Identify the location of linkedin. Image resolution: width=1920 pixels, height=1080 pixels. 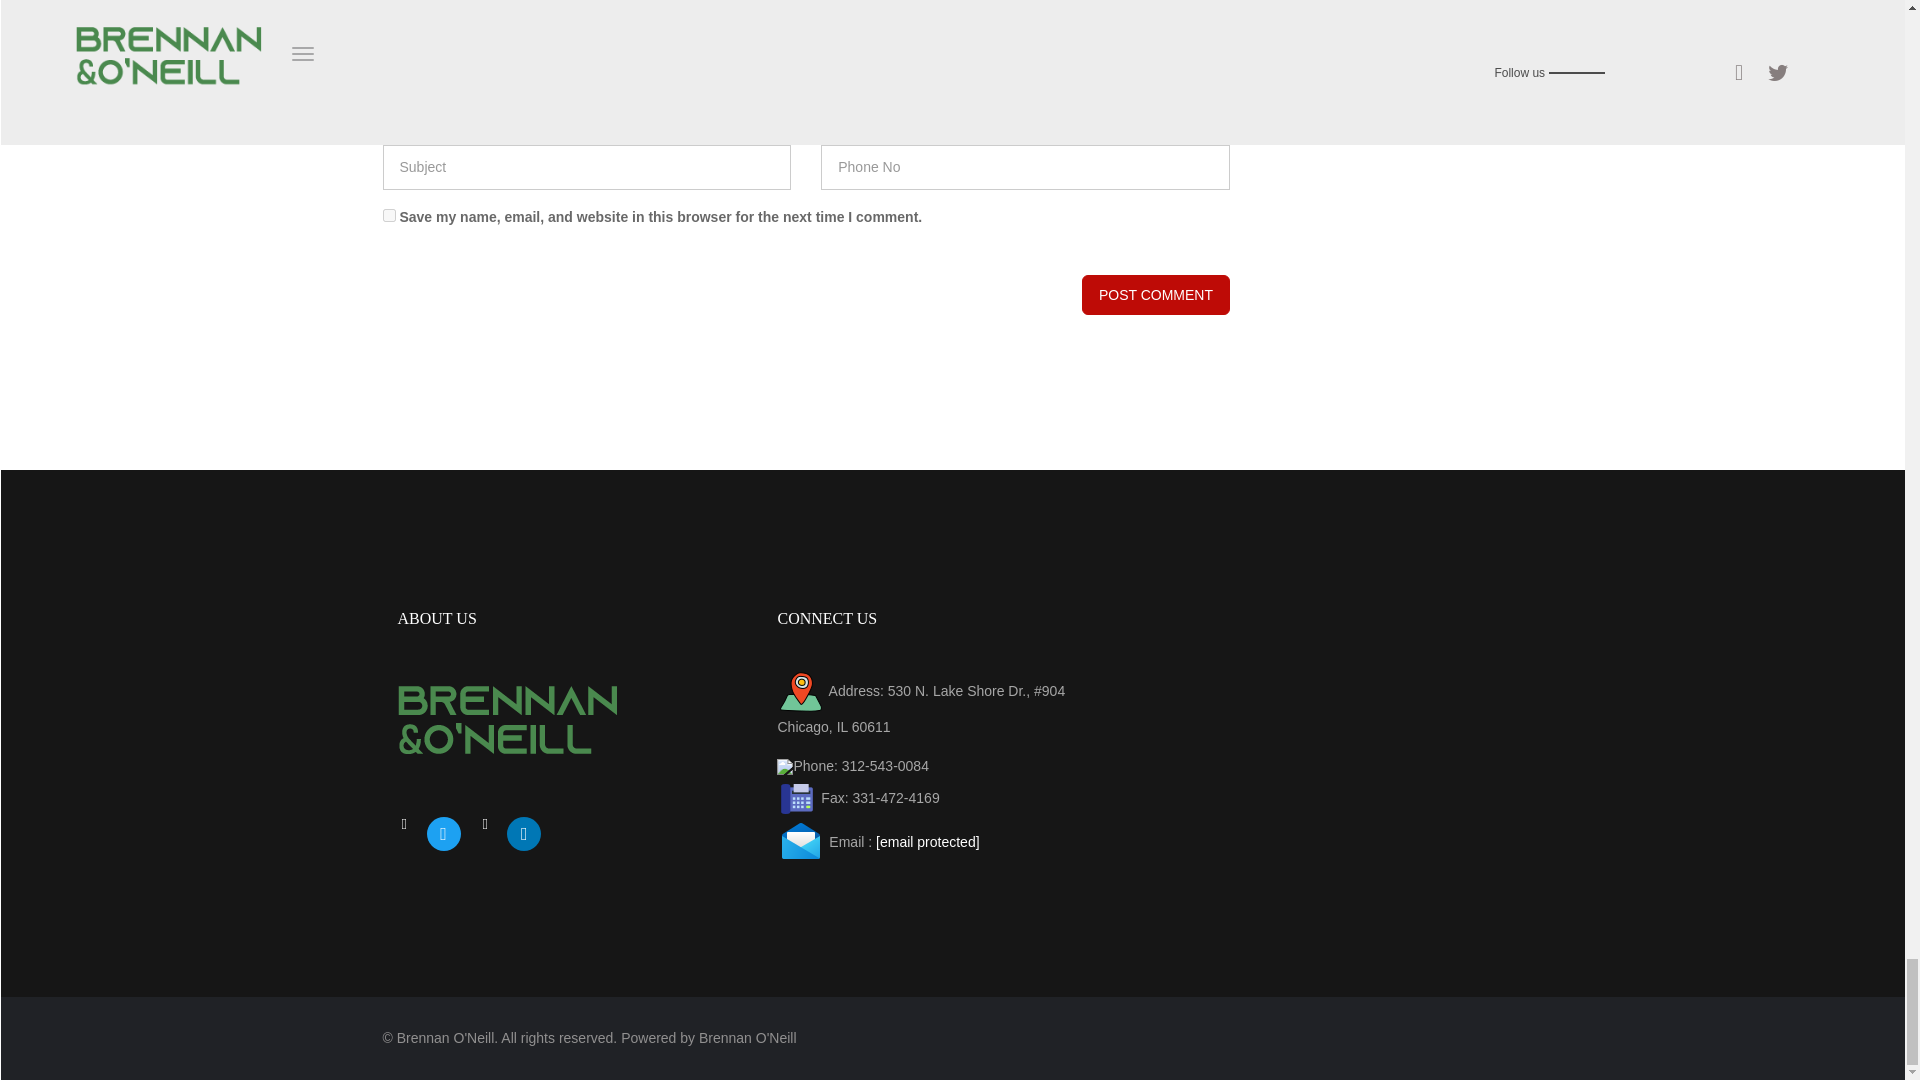
(524, 833).